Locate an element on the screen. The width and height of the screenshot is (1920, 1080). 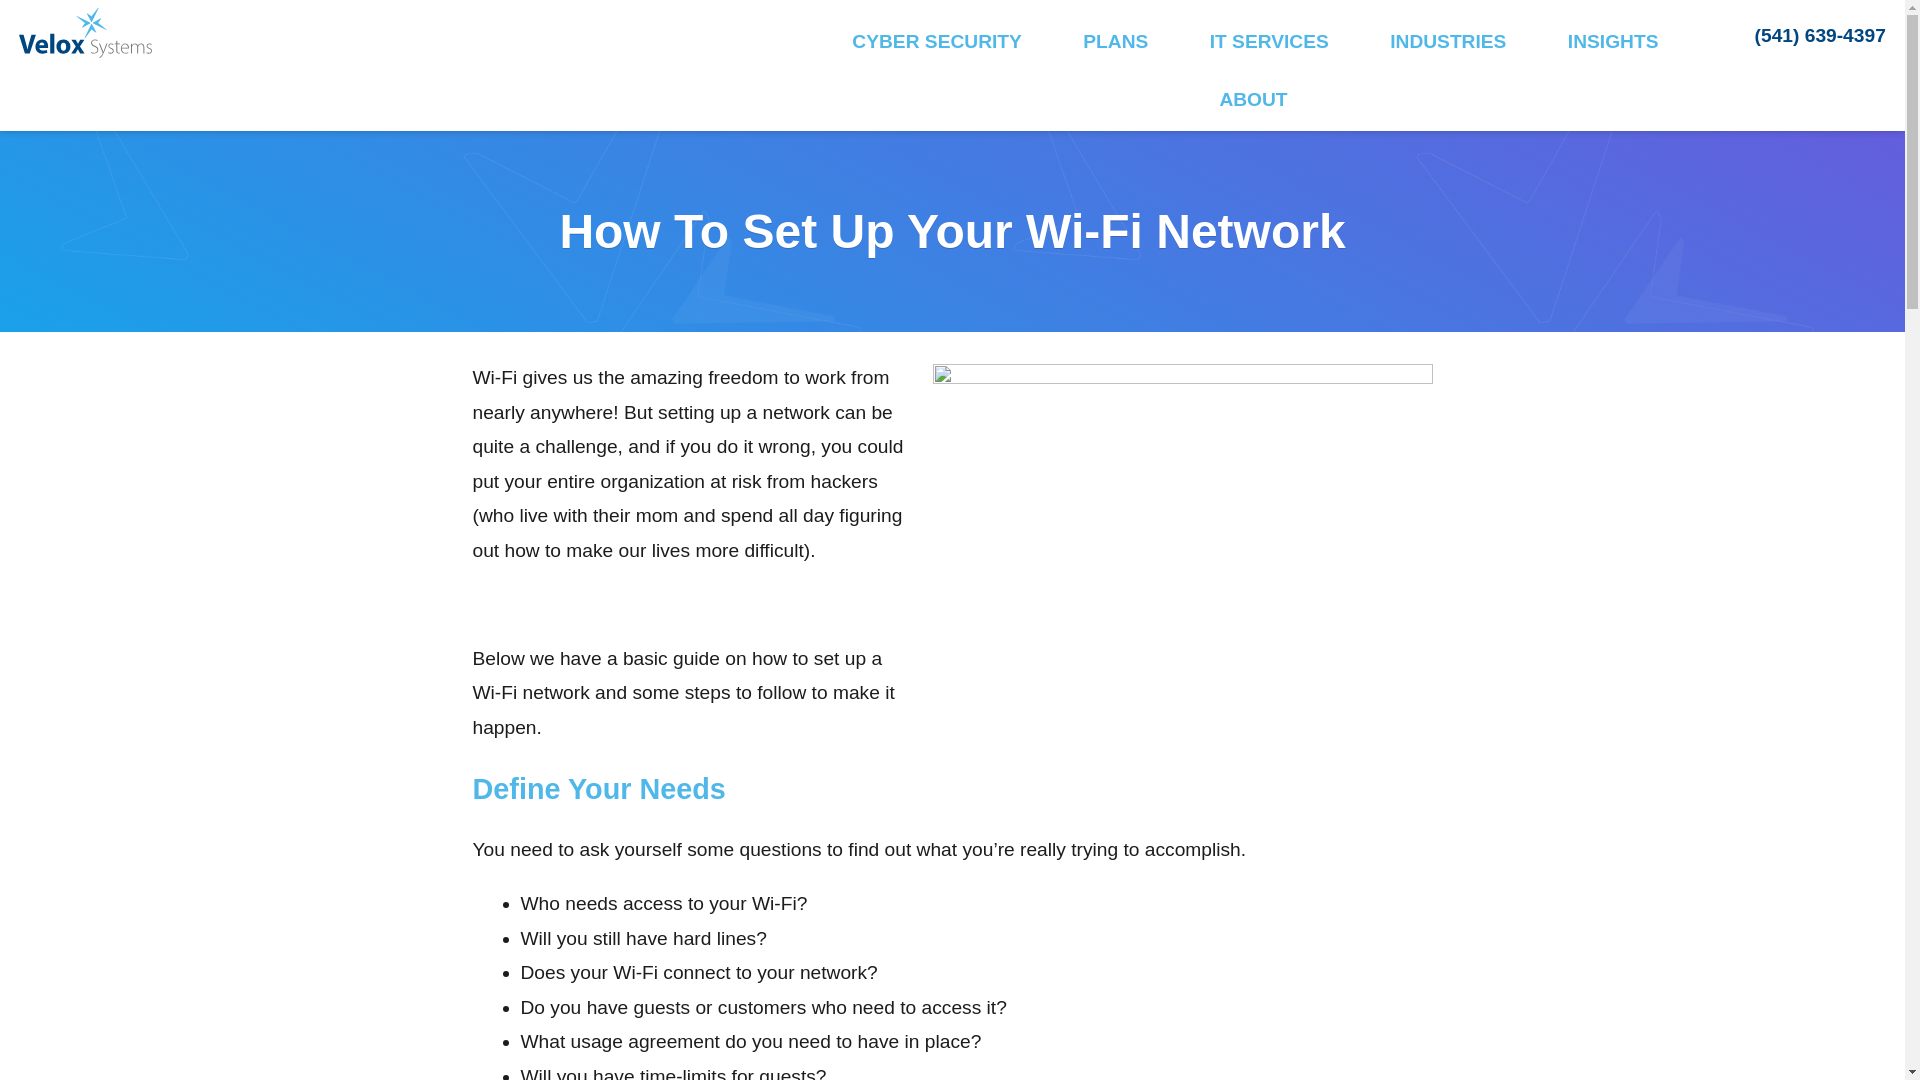
CYBER SECURITY is located at coordinates (936, 44).